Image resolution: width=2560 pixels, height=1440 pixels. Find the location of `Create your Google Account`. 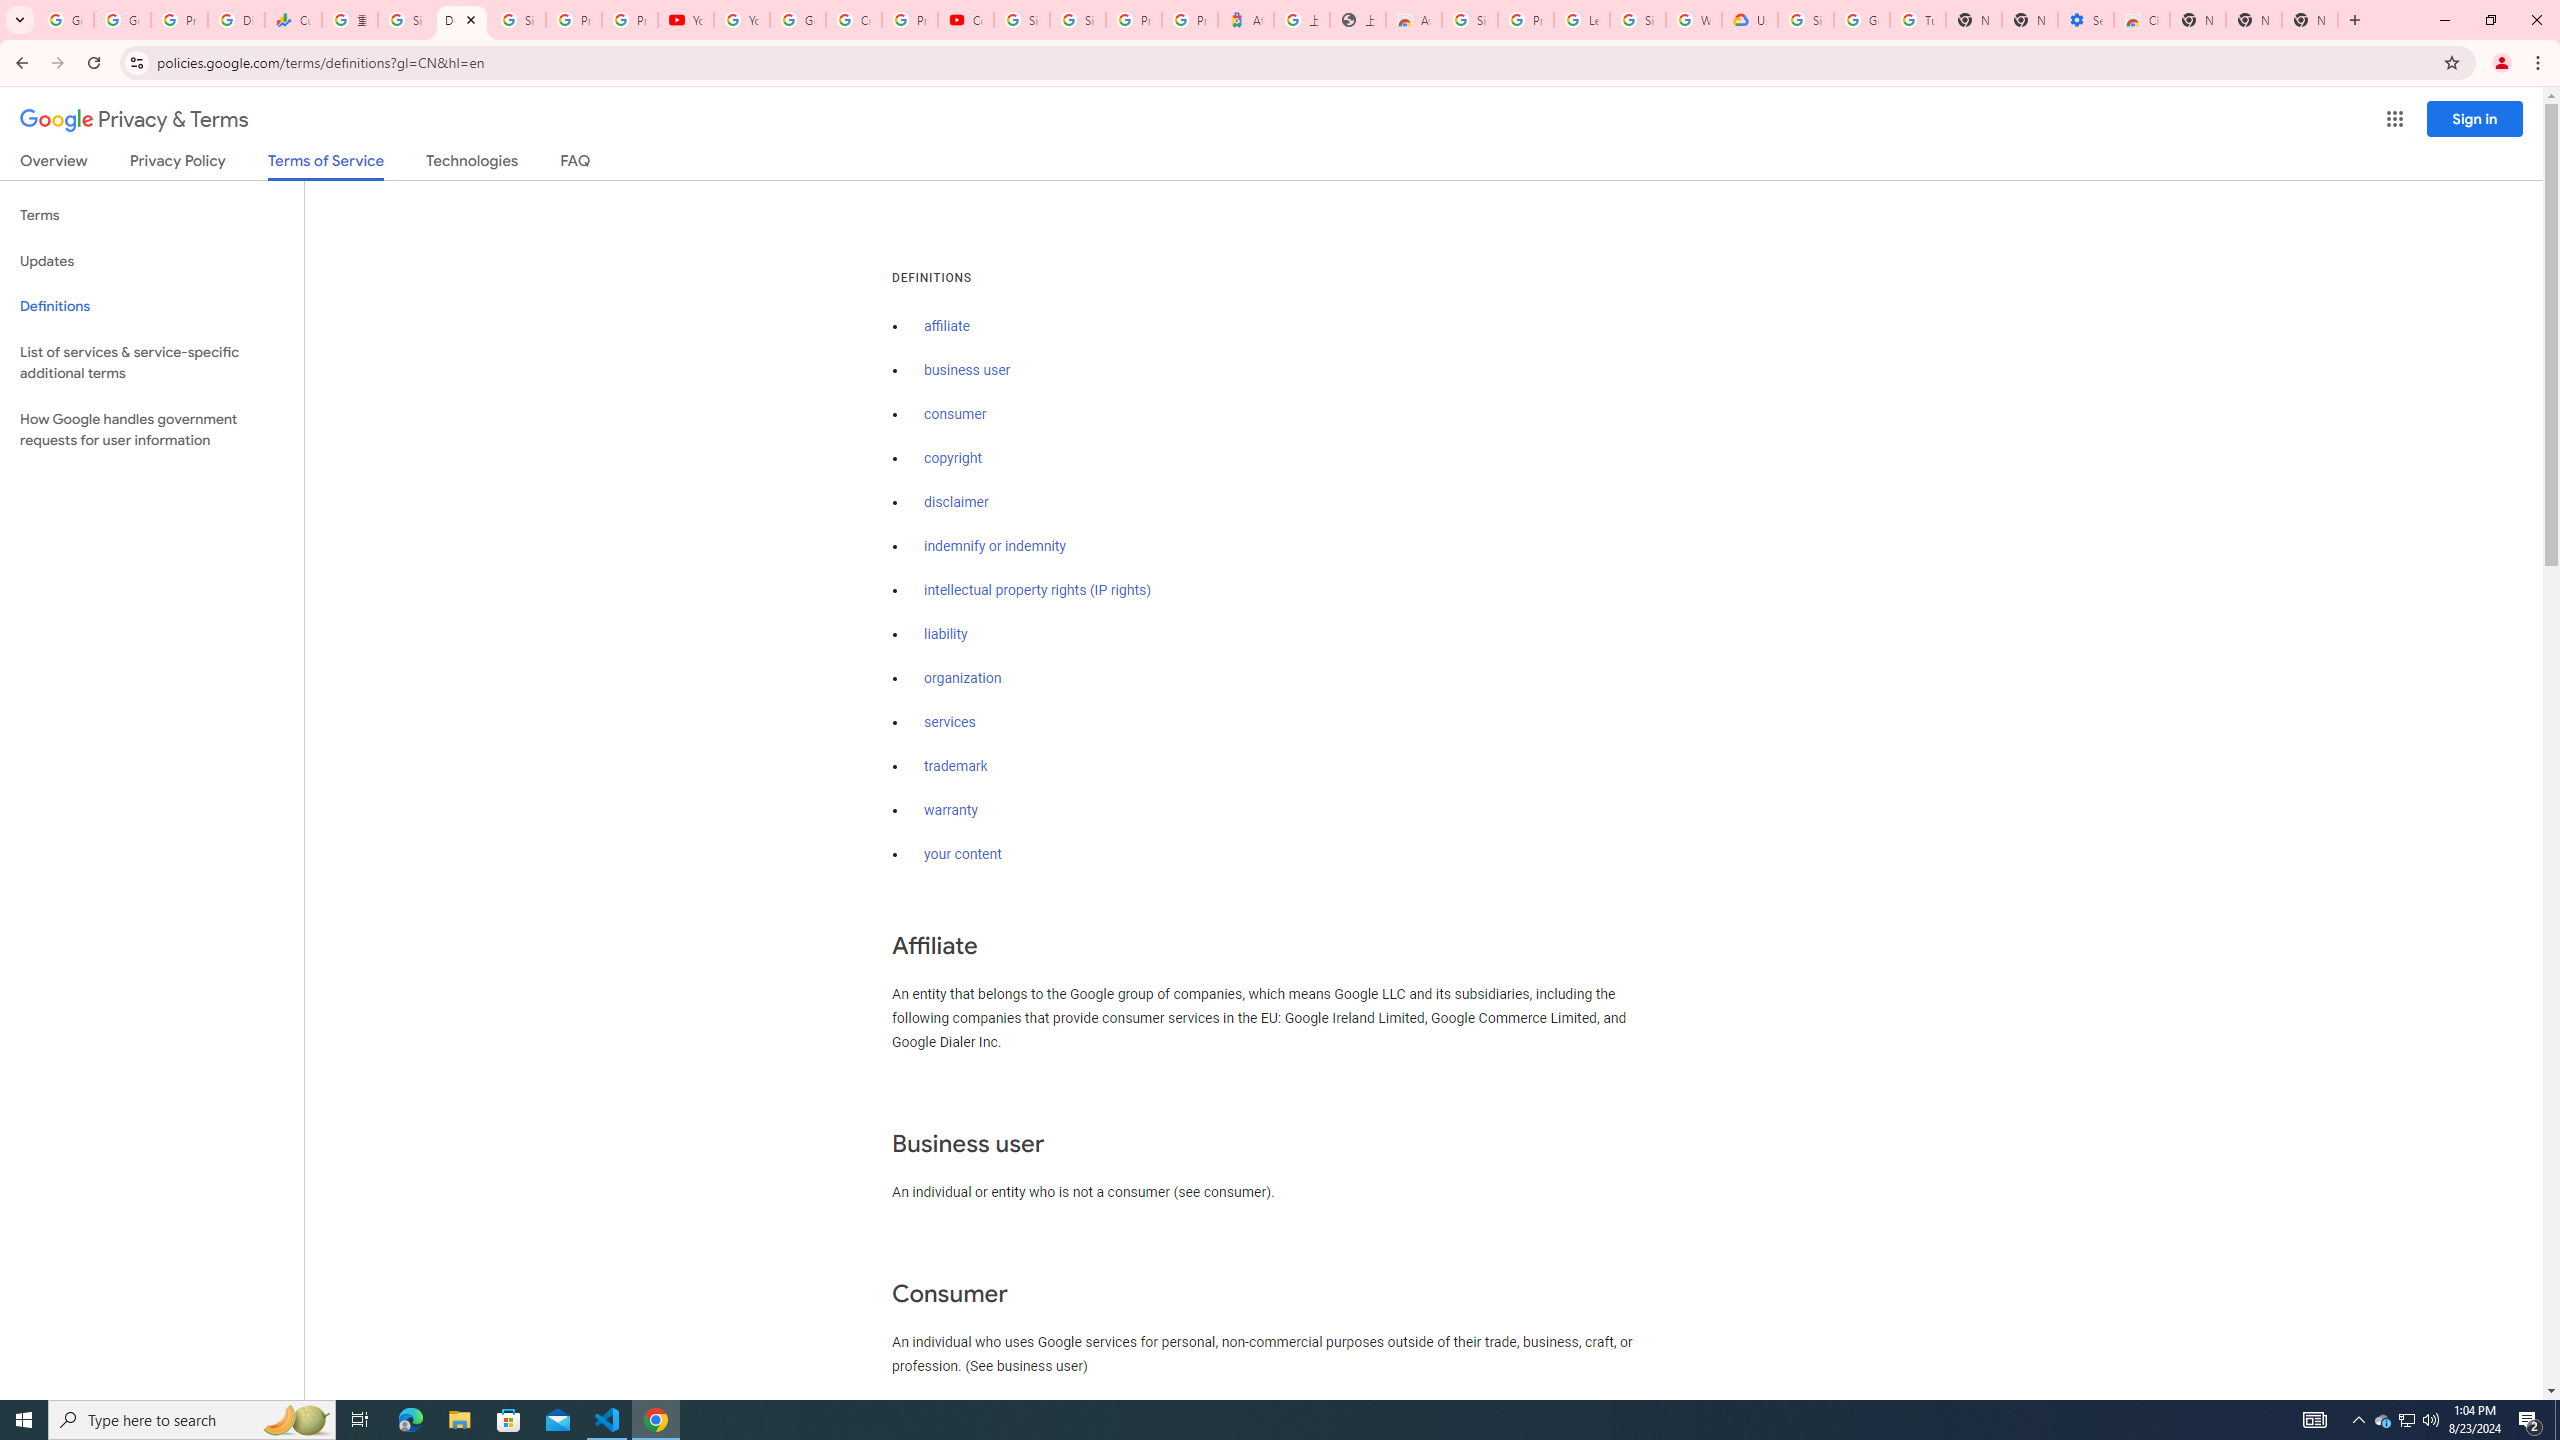

Create your Google Account is located at coordinates (853, 20).